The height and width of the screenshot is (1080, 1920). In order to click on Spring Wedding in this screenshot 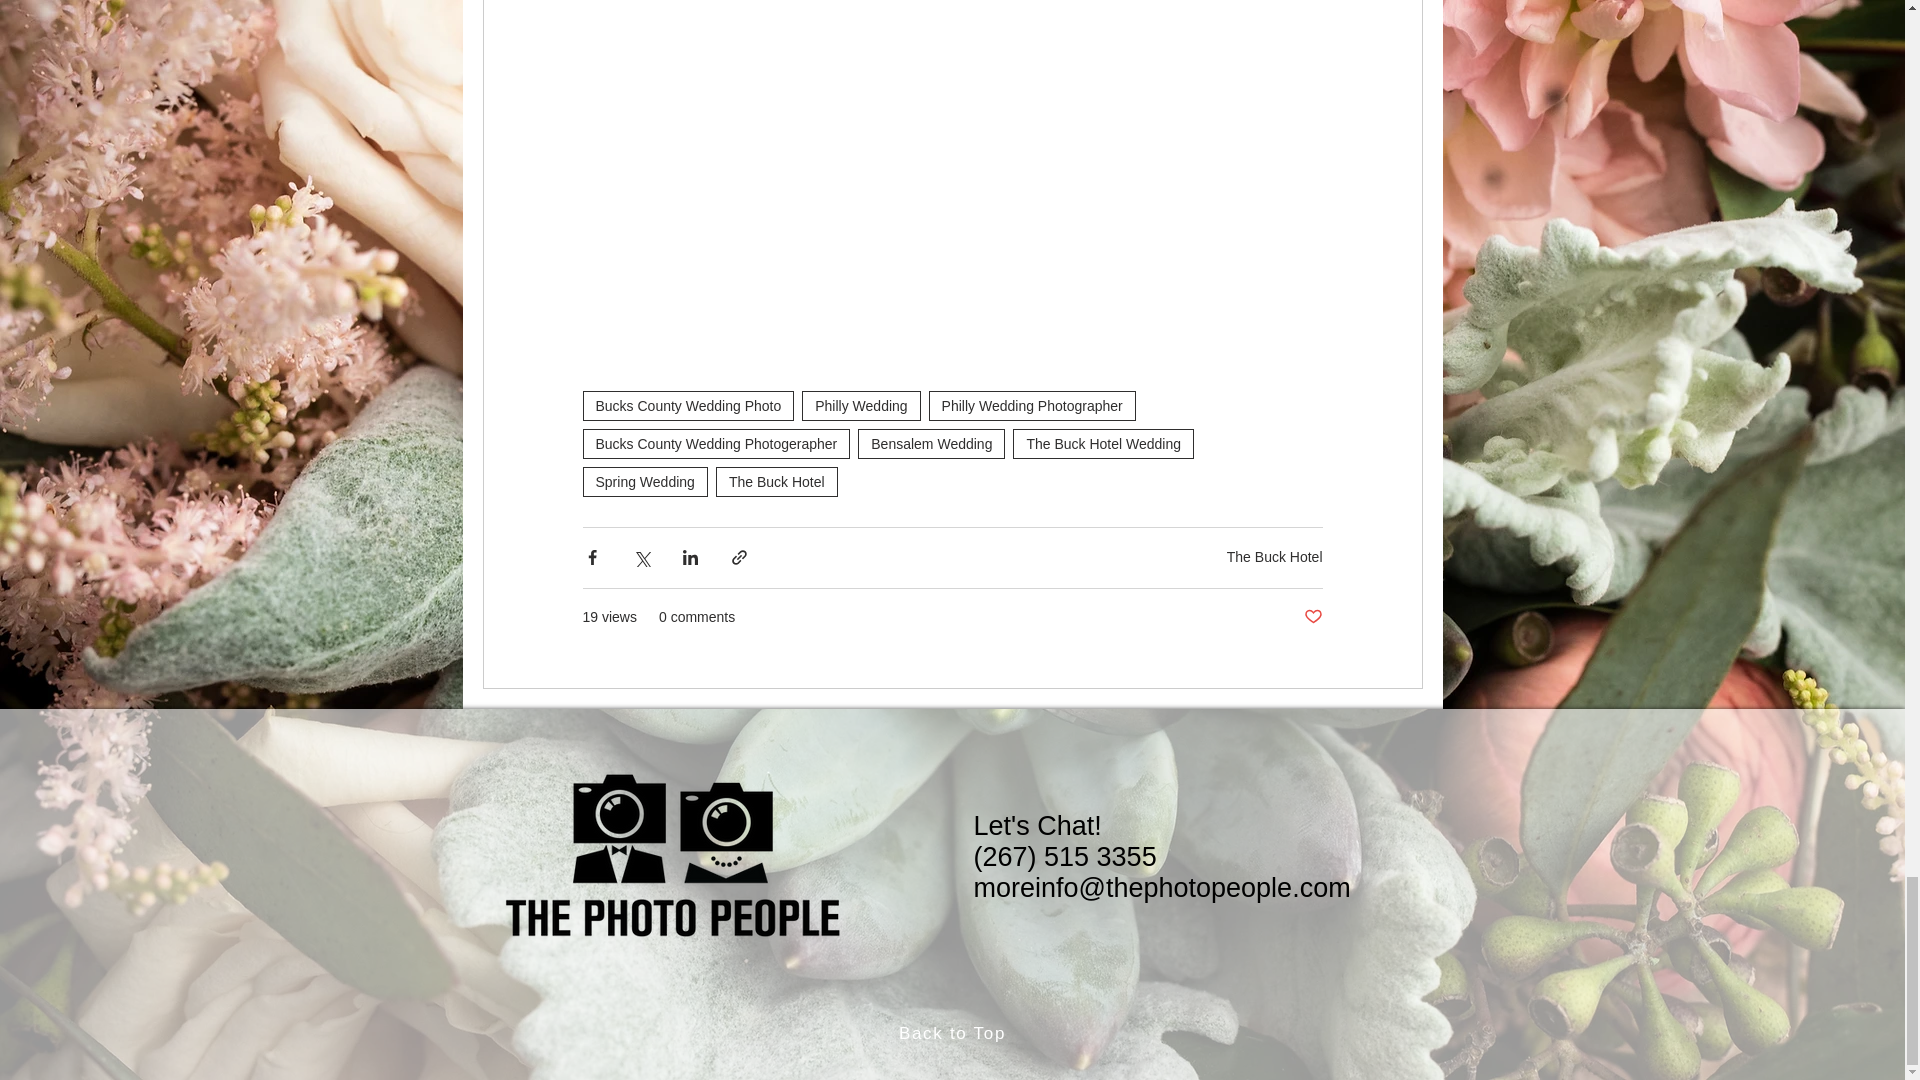, I will do `click(644, 481)`.